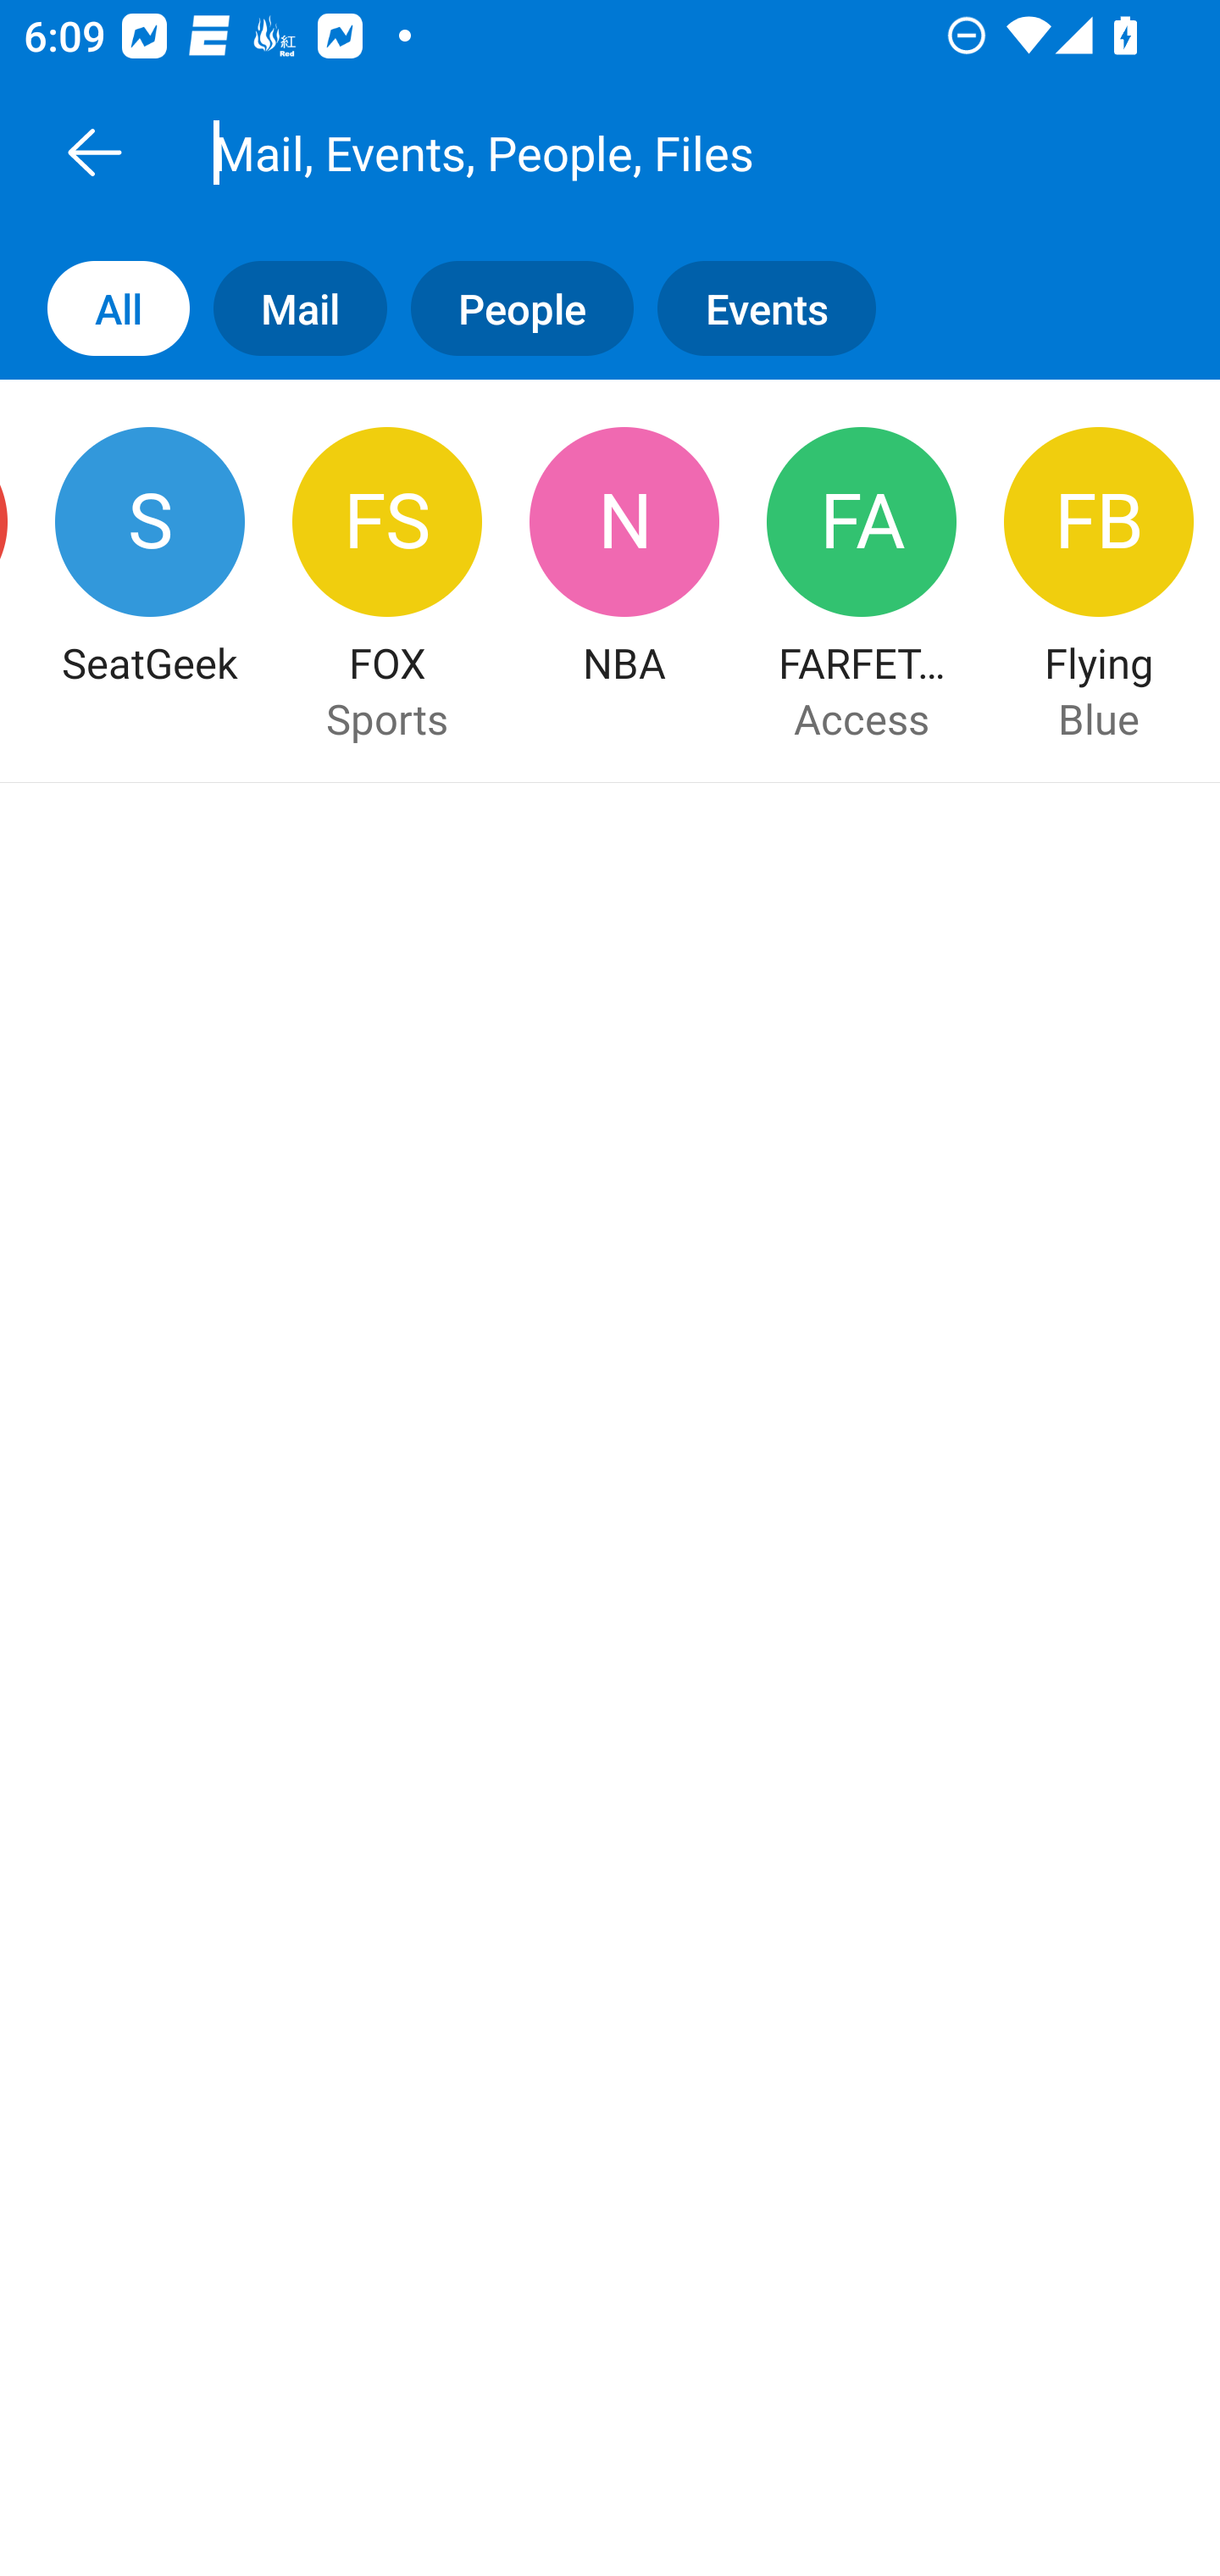 The width and height of the screenshot is (1220, 2576). Describe the element at coordinates (647, 152) in the screenshot. I see `Mail, Events, People, Files` at that location.